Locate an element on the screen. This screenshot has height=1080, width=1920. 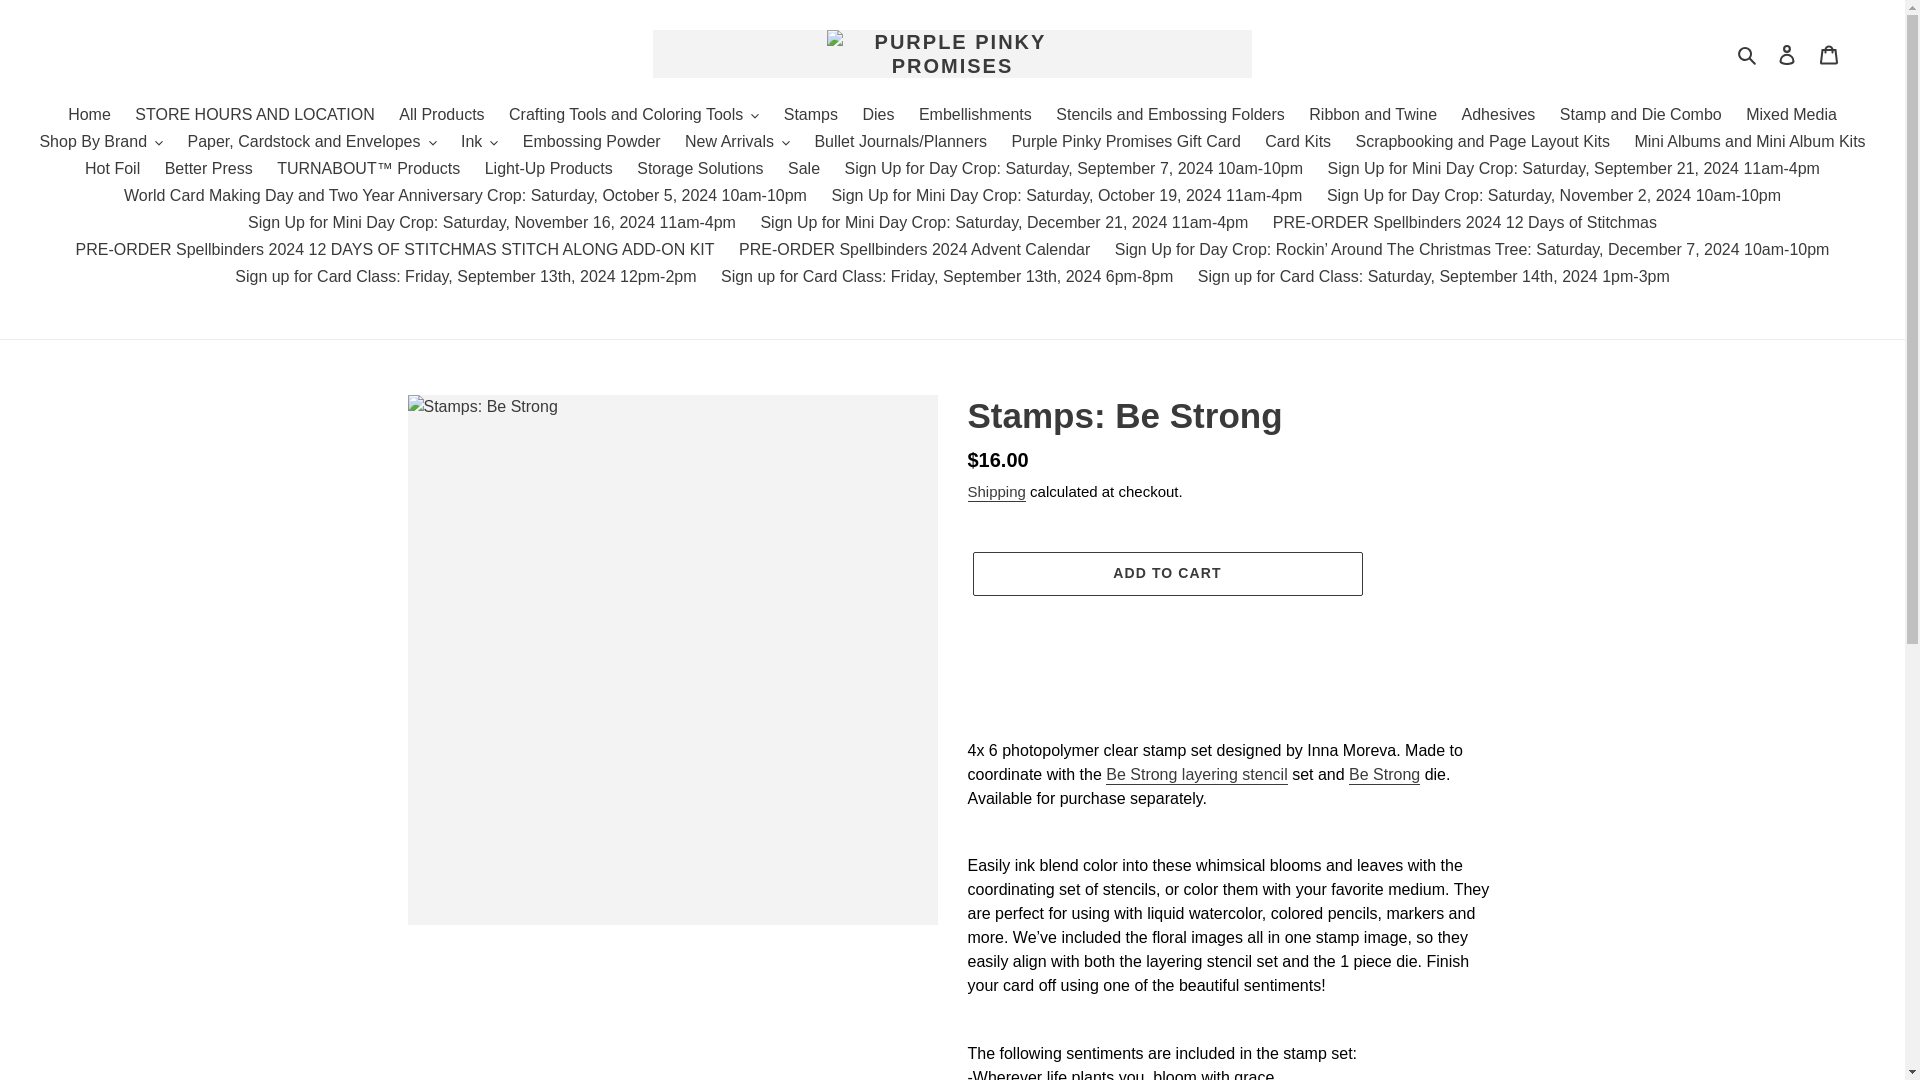
Cart is located at coordinates (1829, 54).